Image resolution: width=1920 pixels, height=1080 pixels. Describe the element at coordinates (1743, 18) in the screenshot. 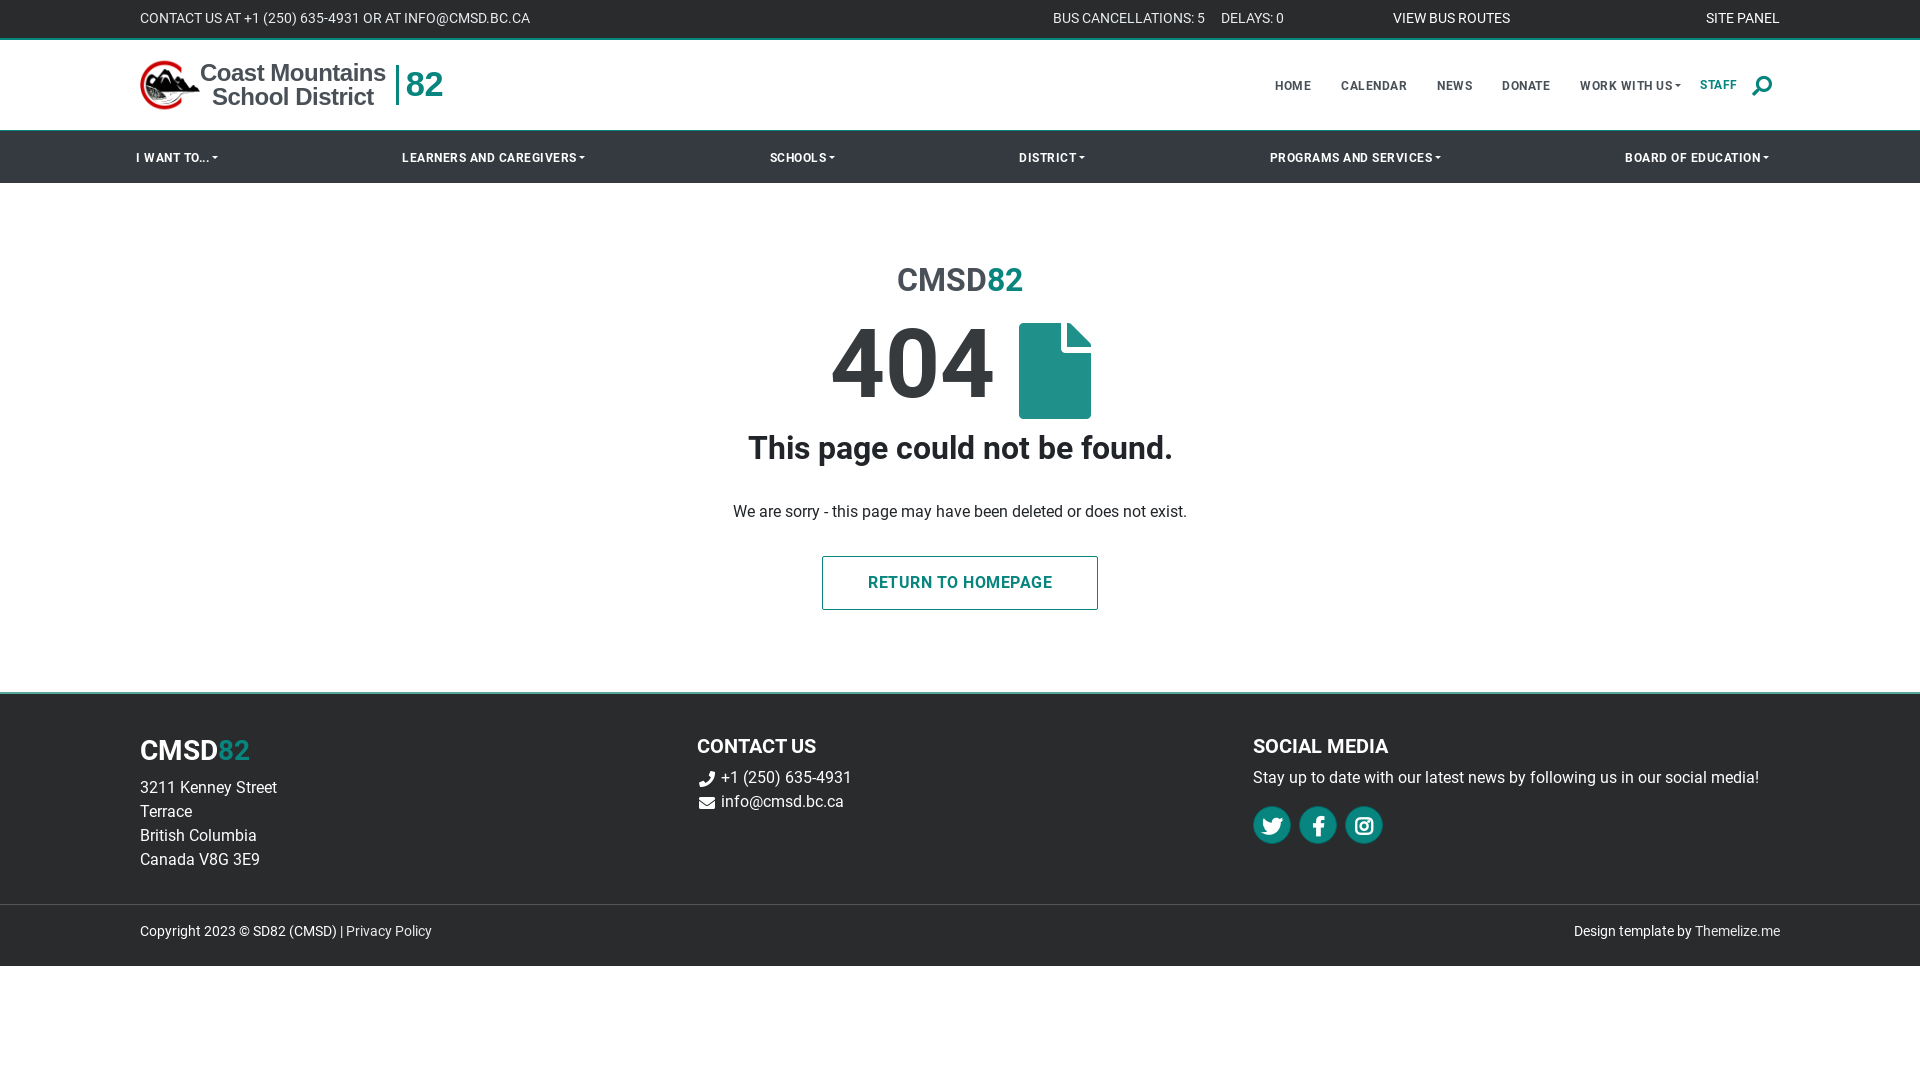

I see `SITE PANEL` at that location.